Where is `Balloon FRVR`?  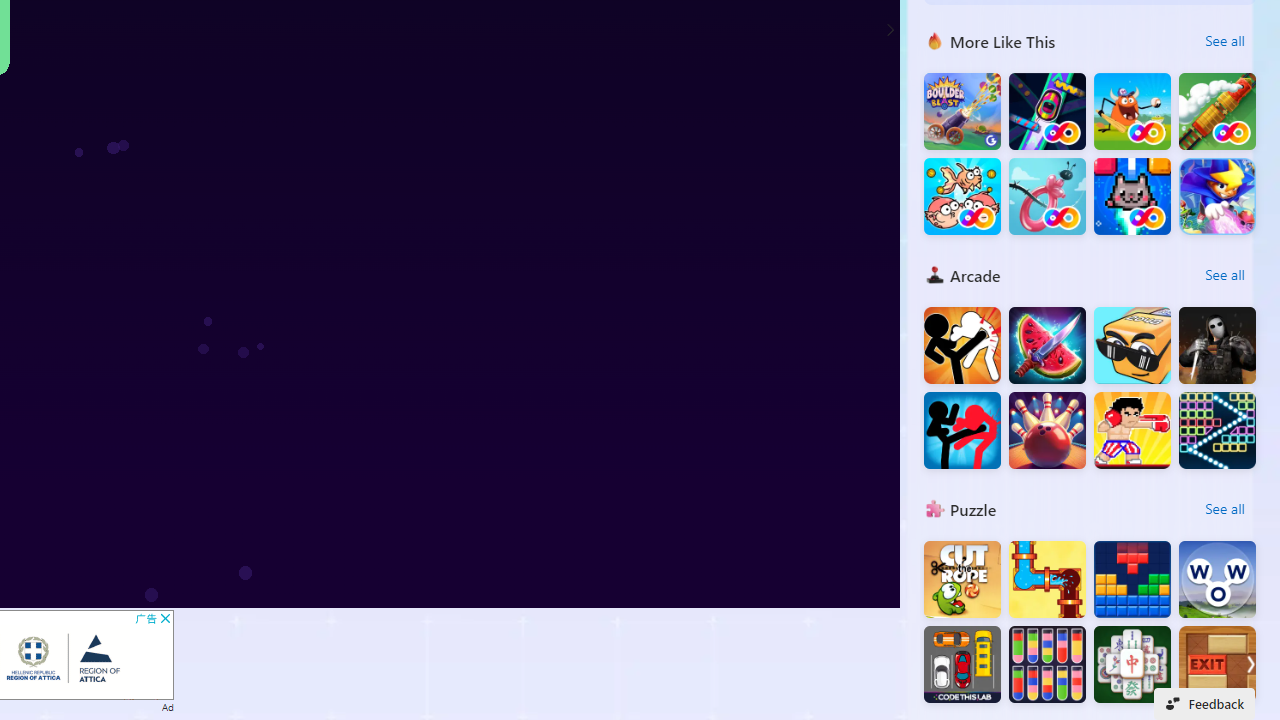
Balloon FRVR is located at coordinates (1047, 196).